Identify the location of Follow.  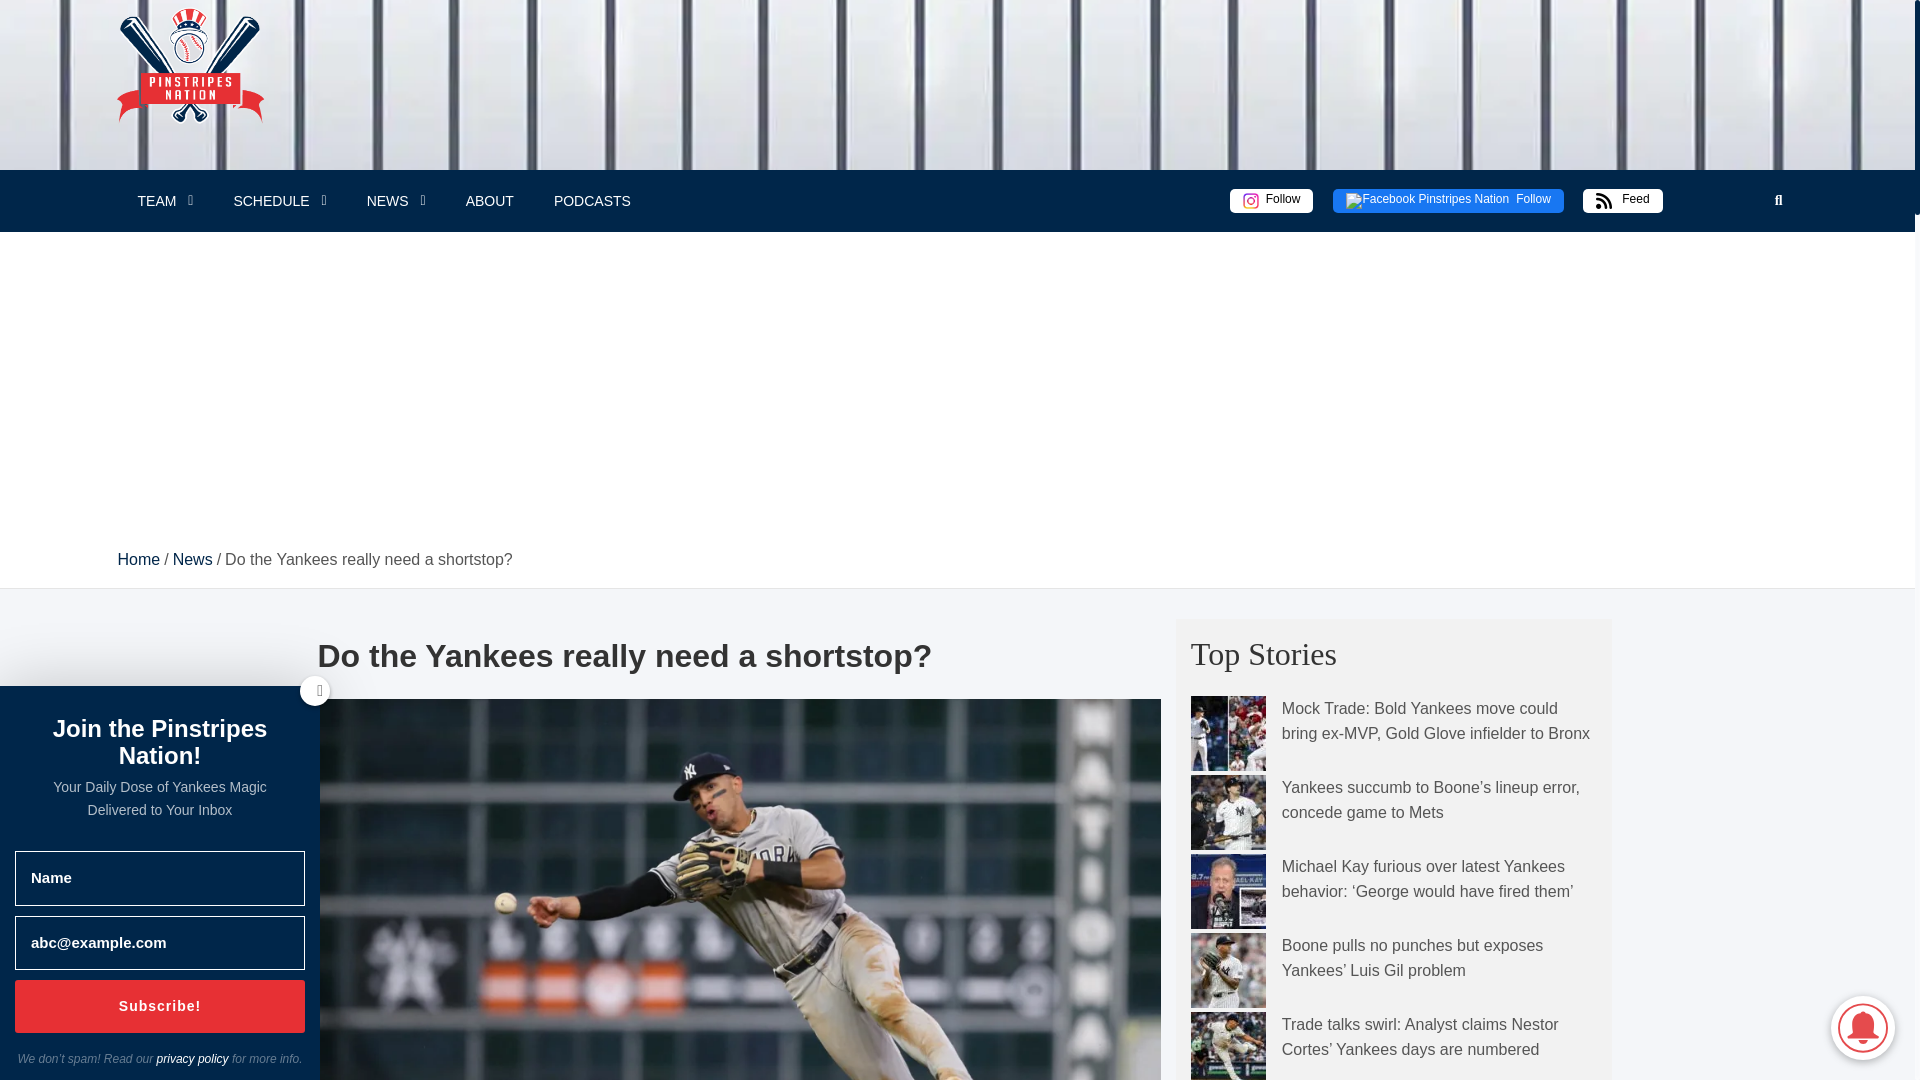
(1447, 200).